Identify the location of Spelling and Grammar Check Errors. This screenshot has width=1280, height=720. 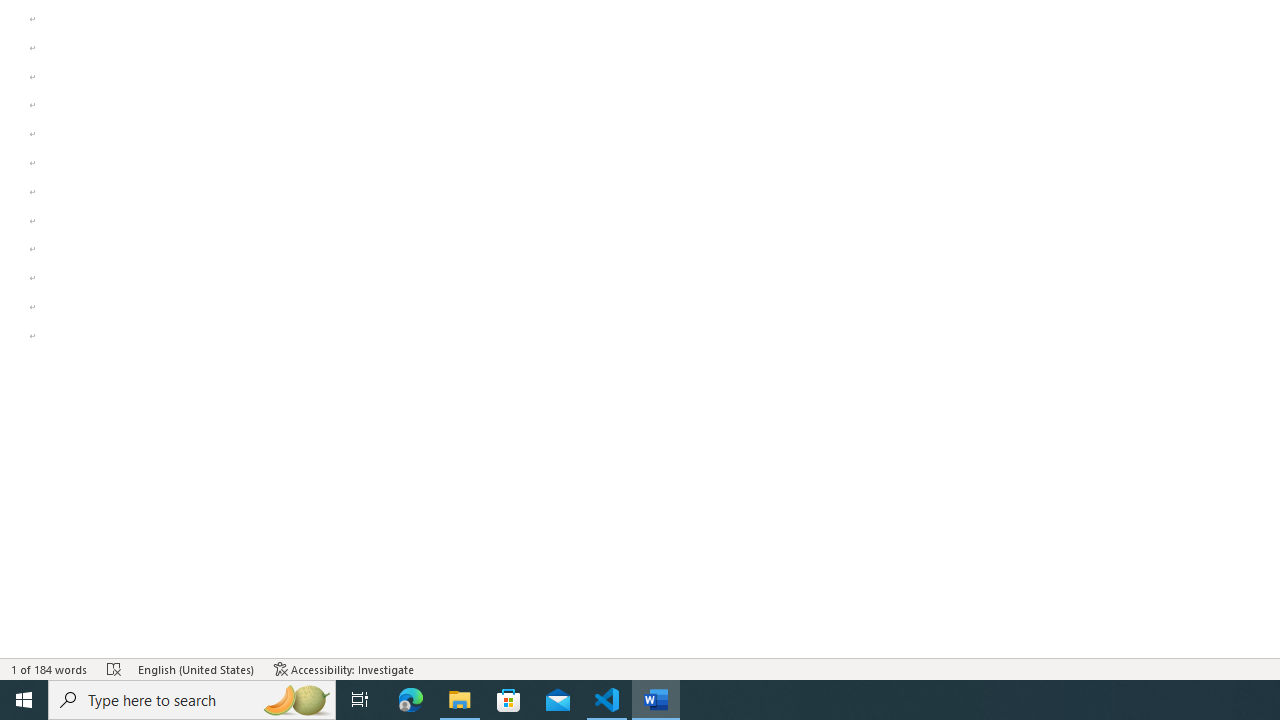
(114, 668).